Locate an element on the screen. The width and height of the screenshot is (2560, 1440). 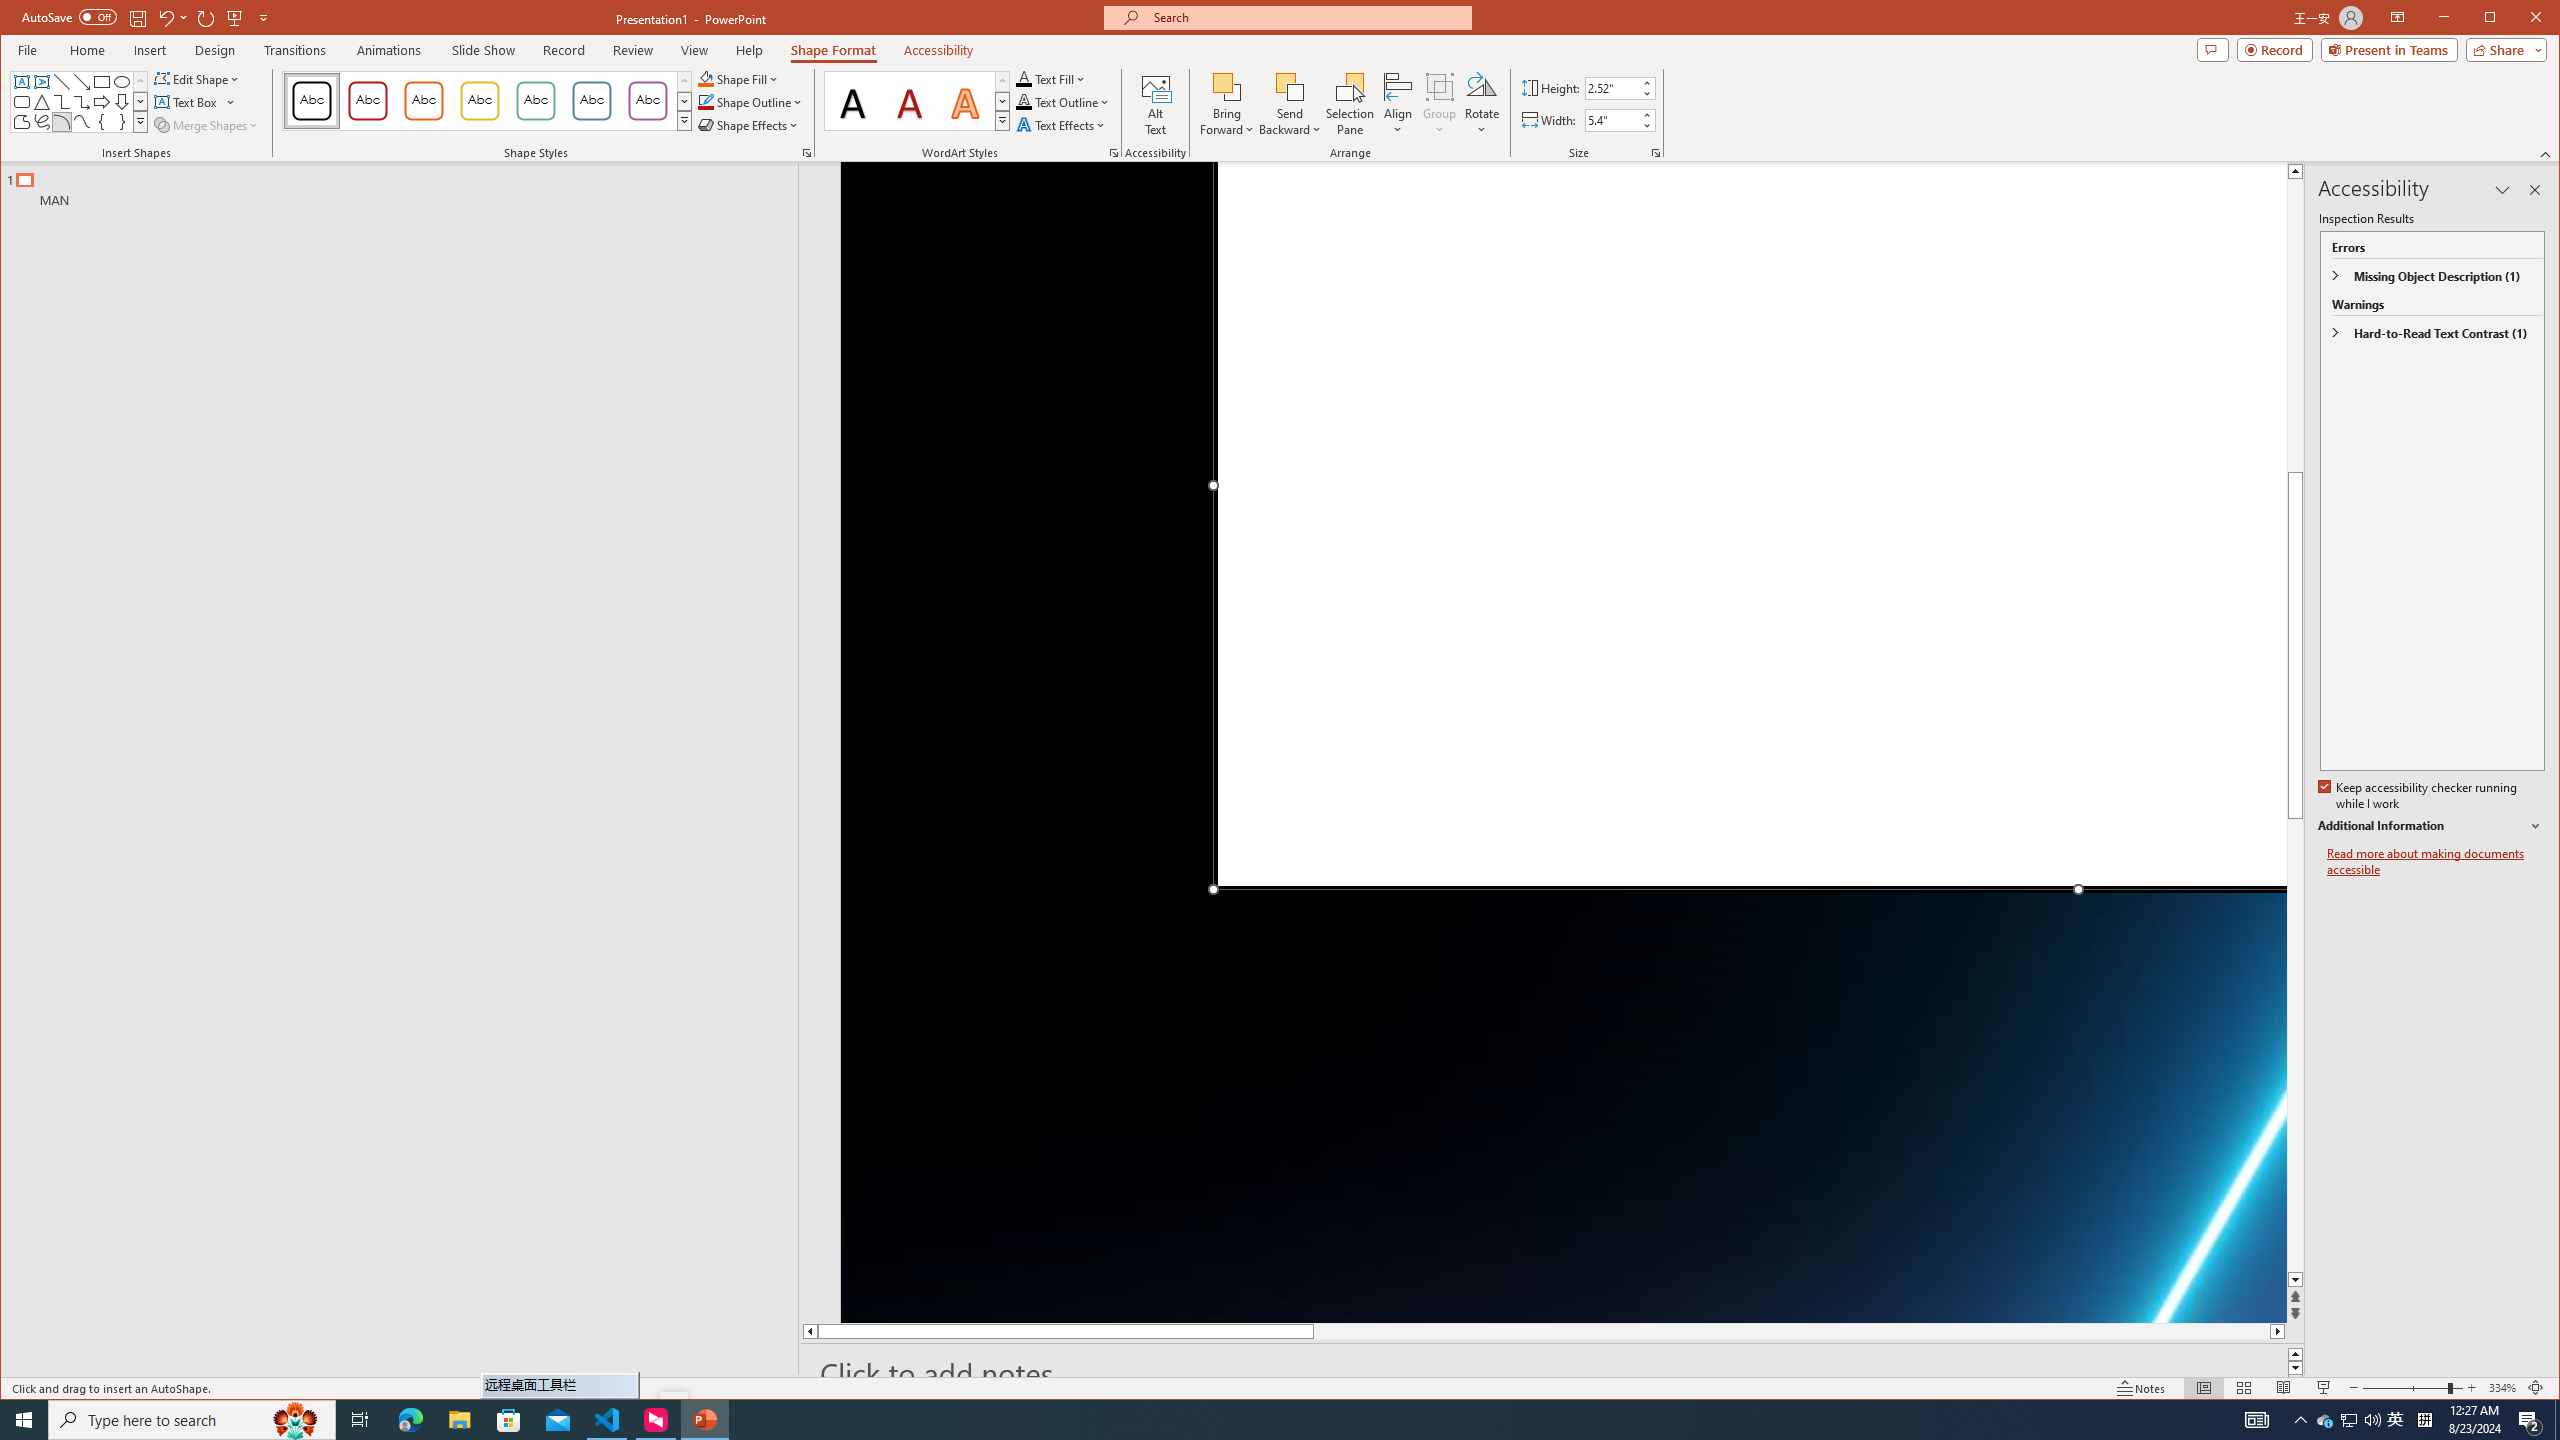
Colored Outline - Blue-Gray, Accent 5 is located at coordinates (591, 101).